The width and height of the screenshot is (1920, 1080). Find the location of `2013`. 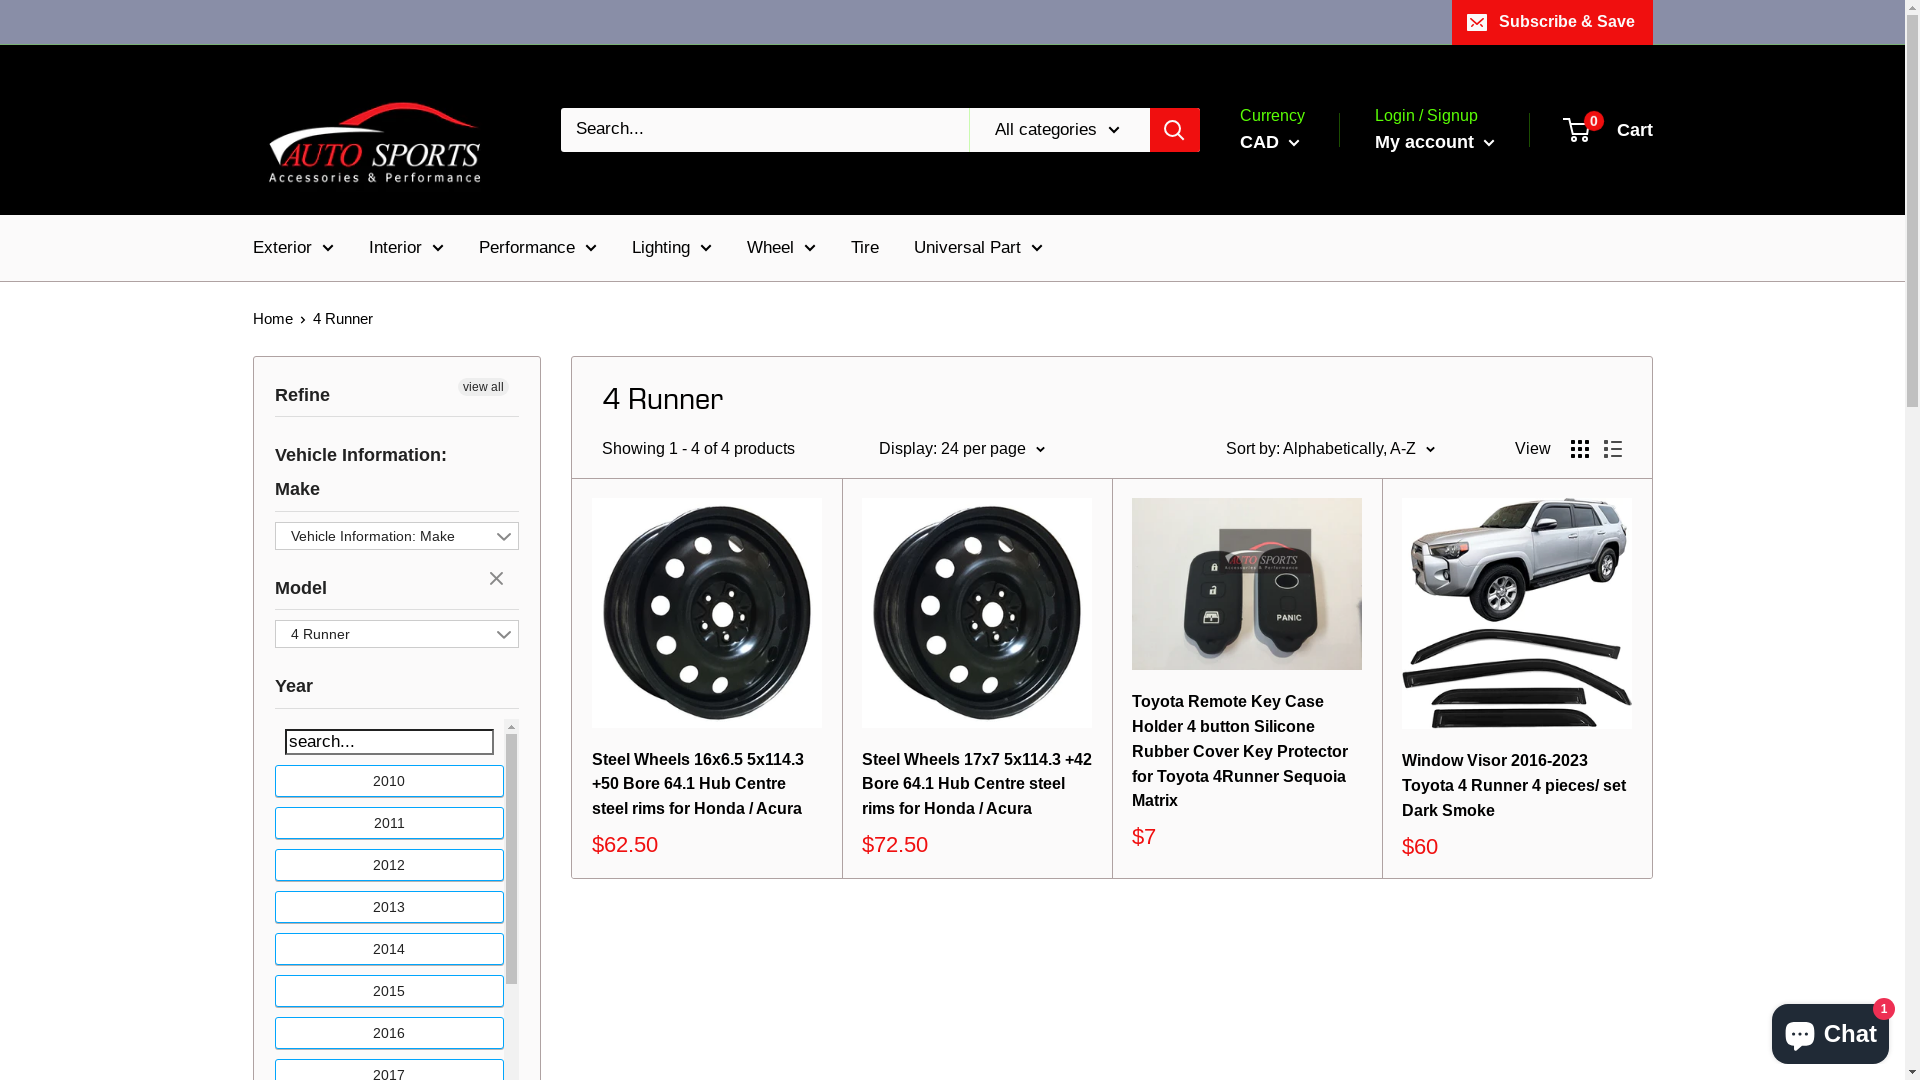

2013 is located at coordinates (390, 907).